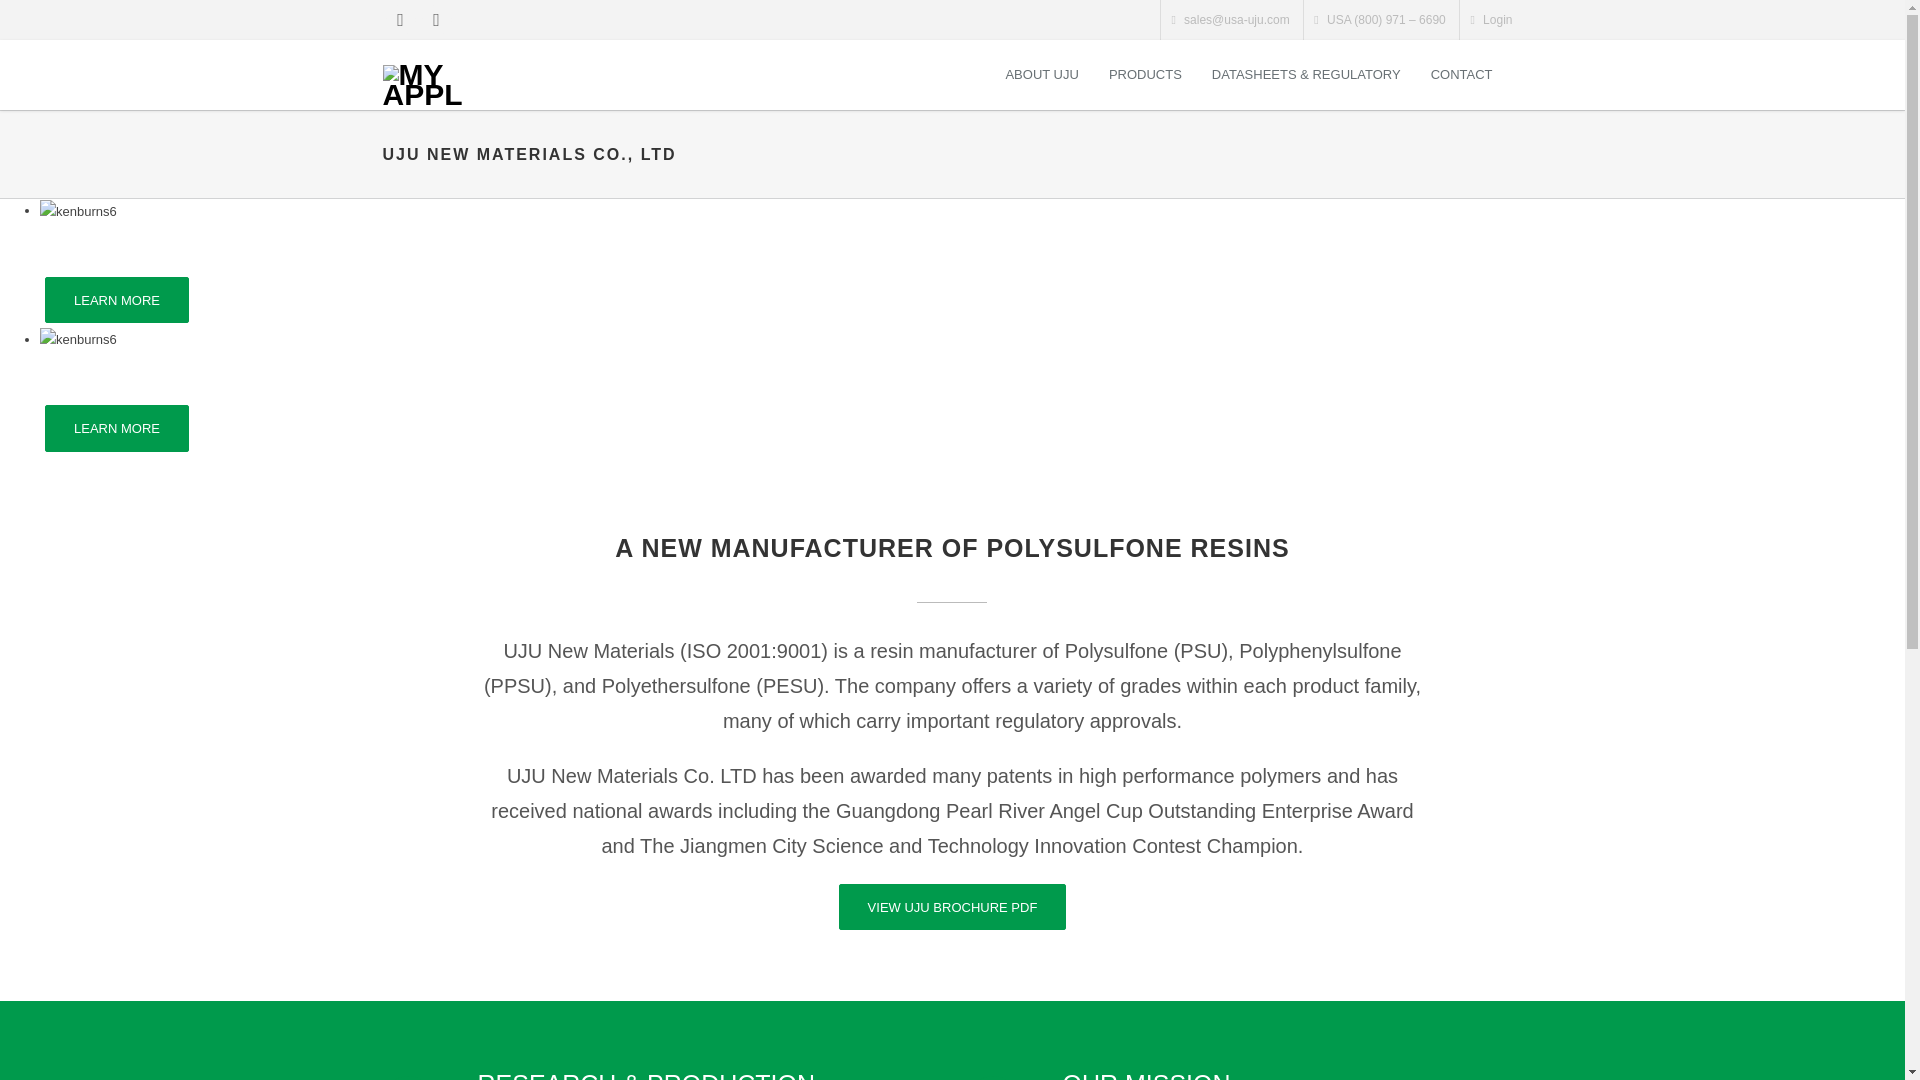  I want to click on REQUEST ADDITIONAL INFO, so click(321, 299).